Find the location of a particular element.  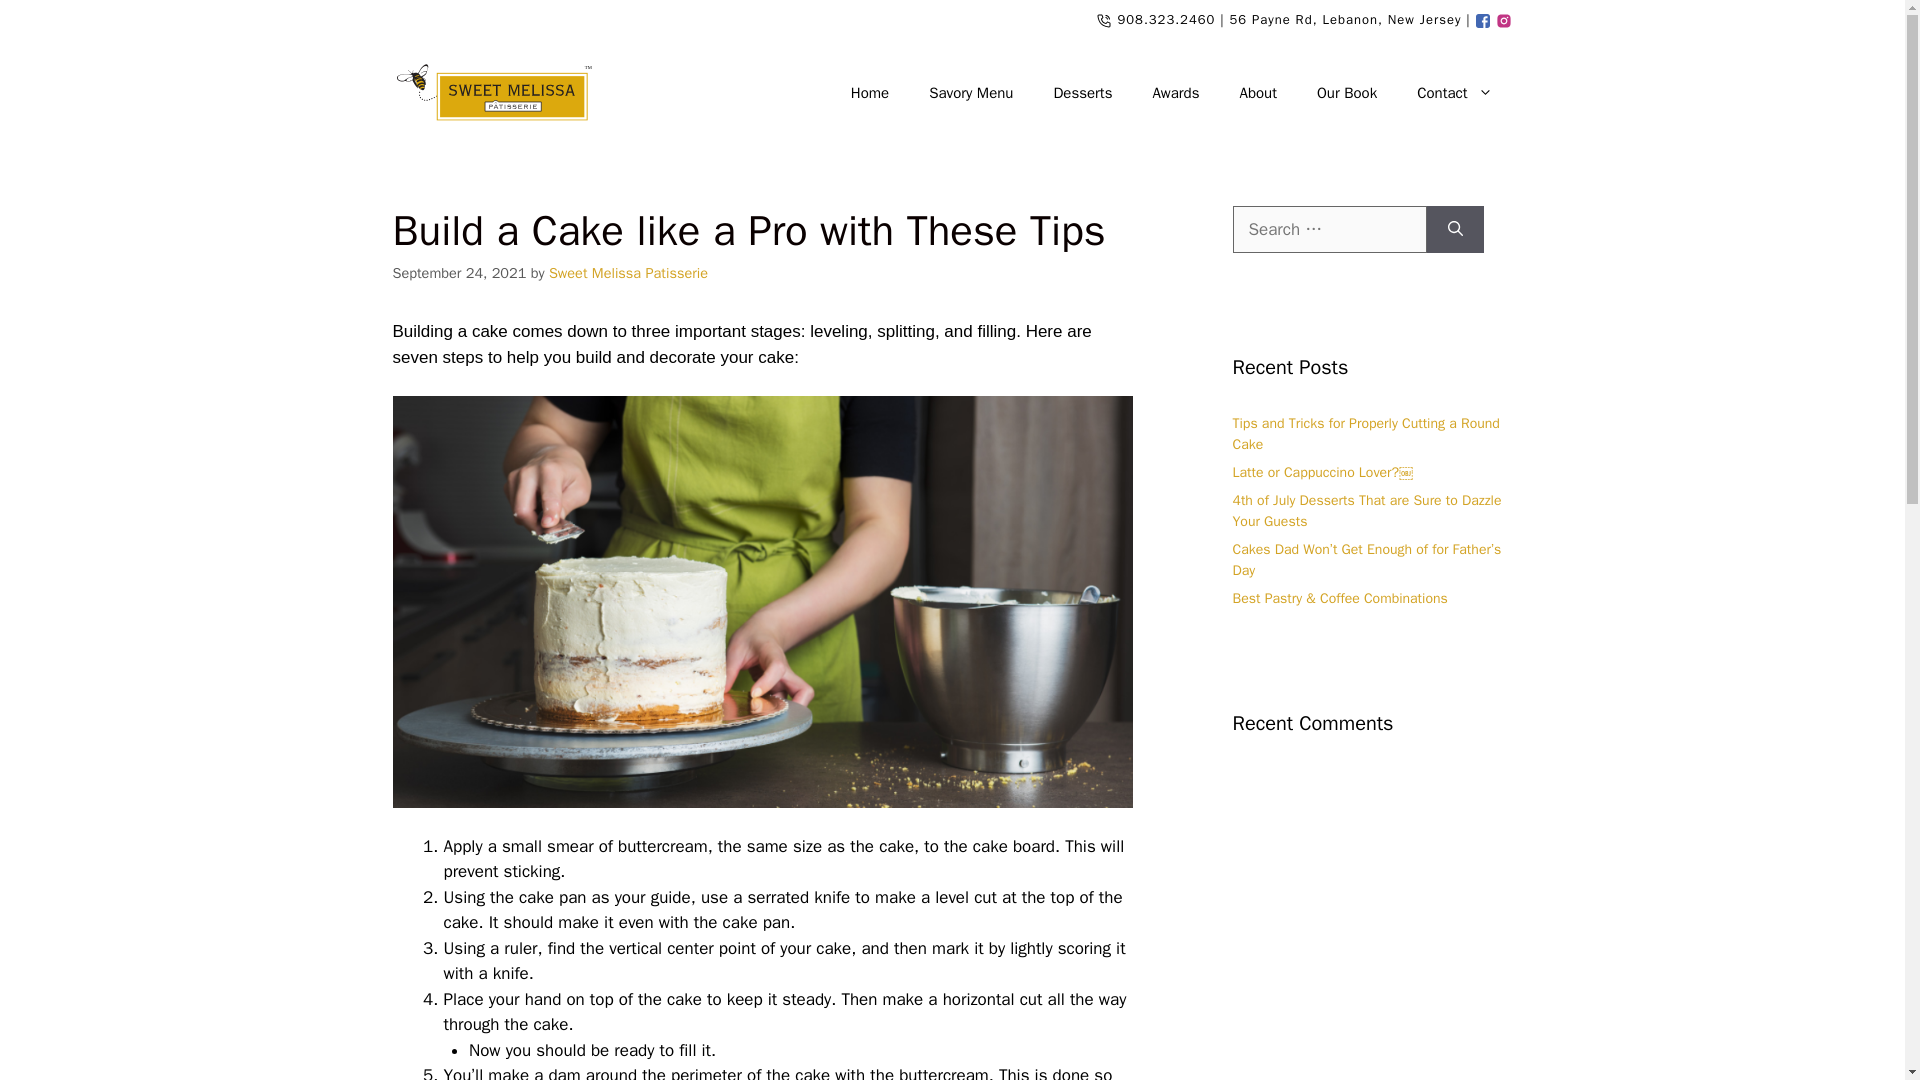

Lebanon Cafe is located at coordinates (1258, 92).